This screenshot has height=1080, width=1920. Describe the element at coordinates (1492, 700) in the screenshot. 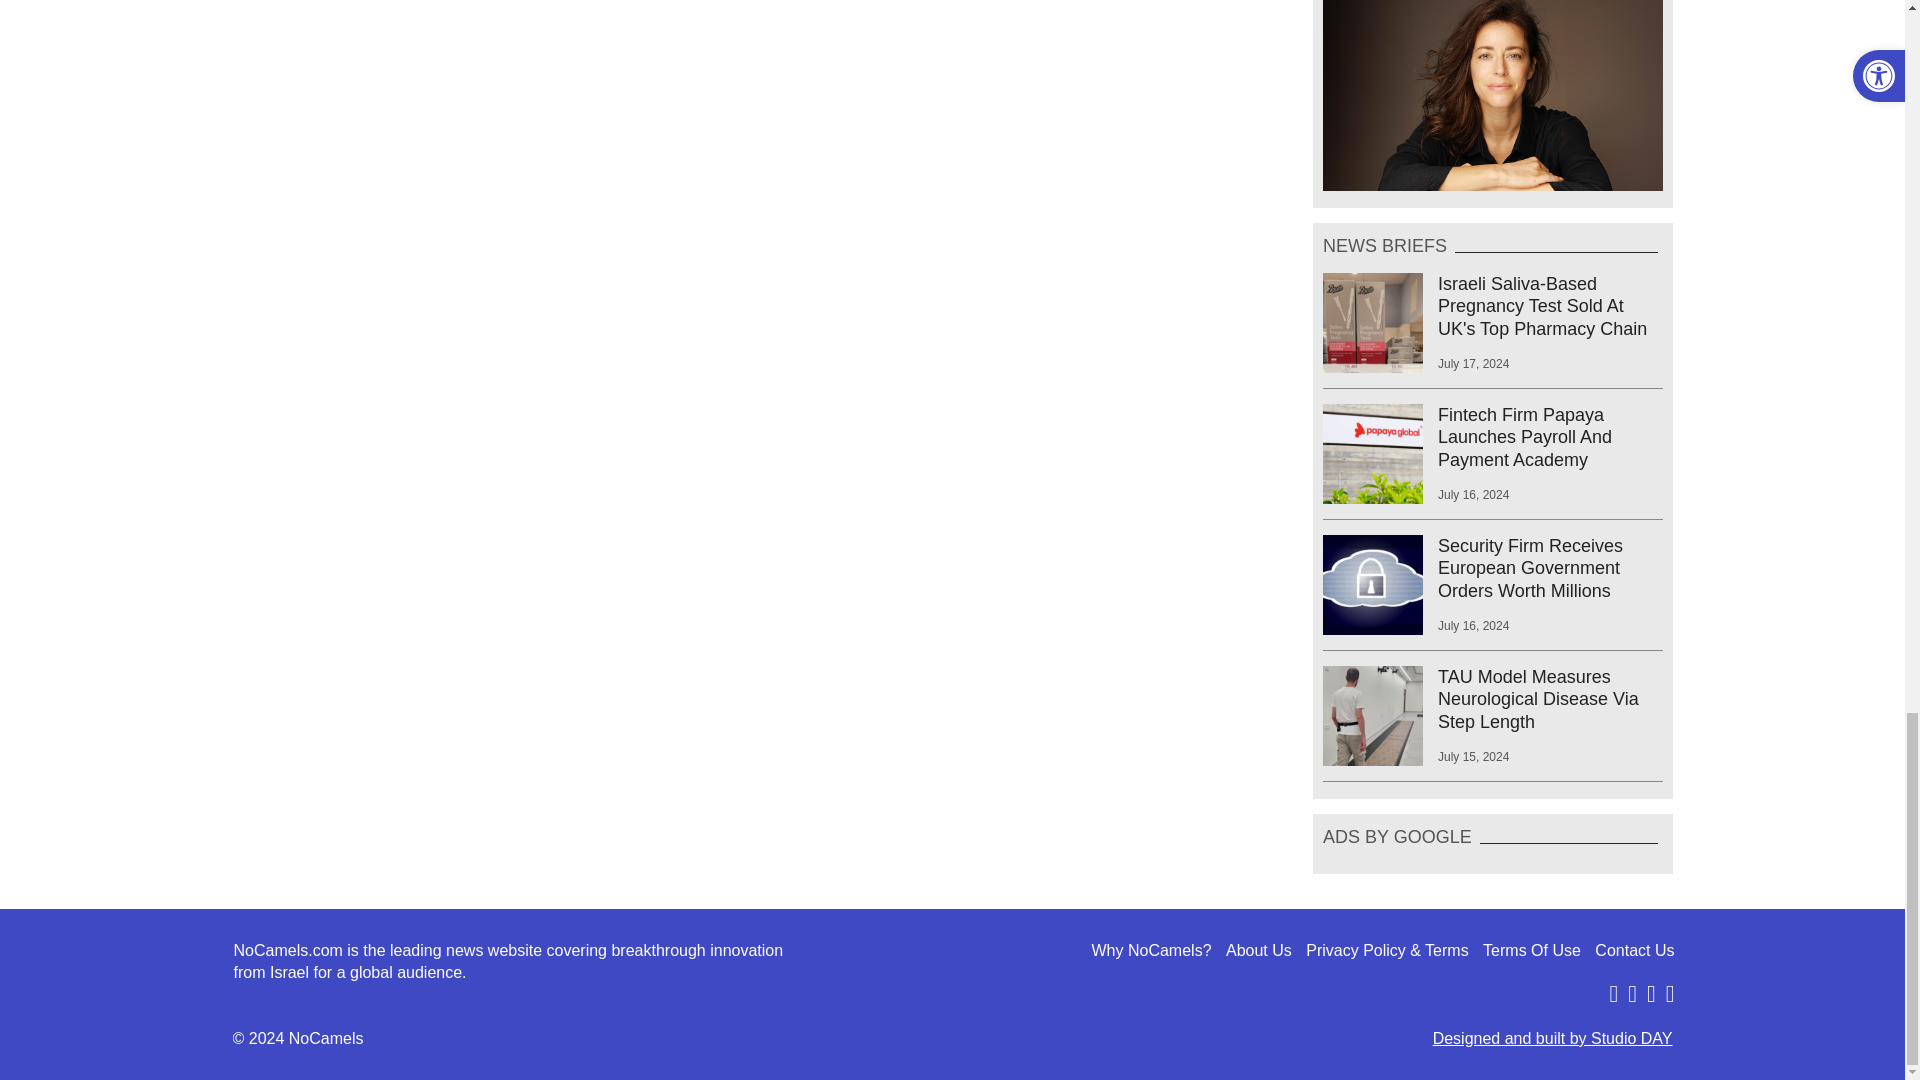

I see `TAU Model Measures Neurological Disease Via Step Length` at that location.